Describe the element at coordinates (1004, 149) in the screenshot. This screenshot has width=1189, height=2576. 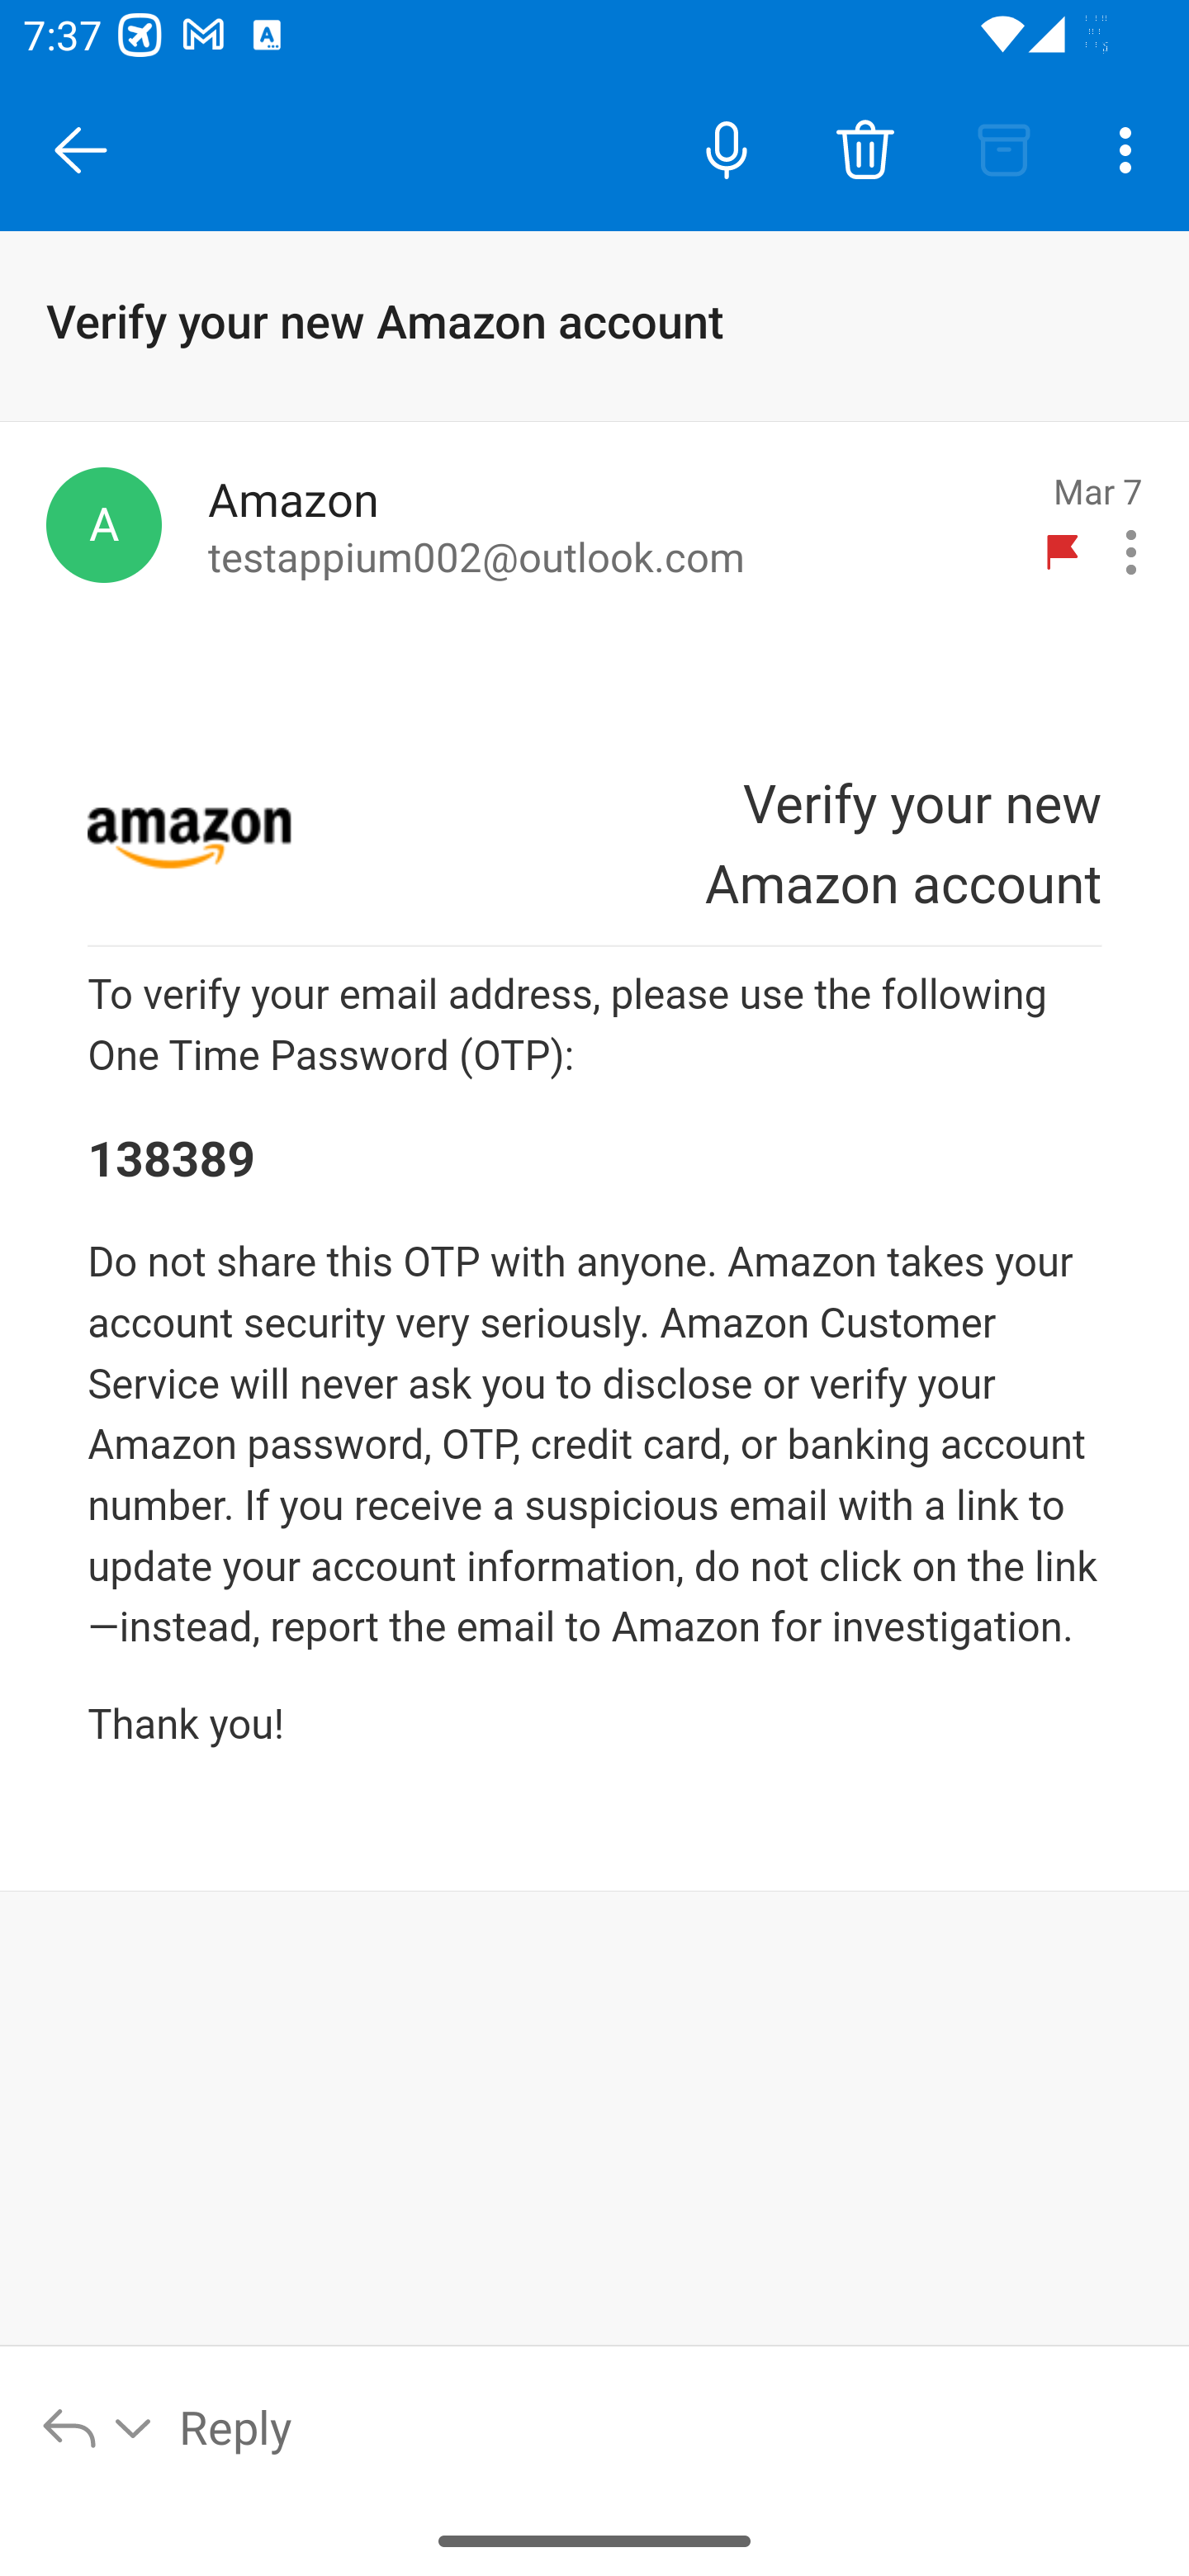
I see `Archive` at that location.